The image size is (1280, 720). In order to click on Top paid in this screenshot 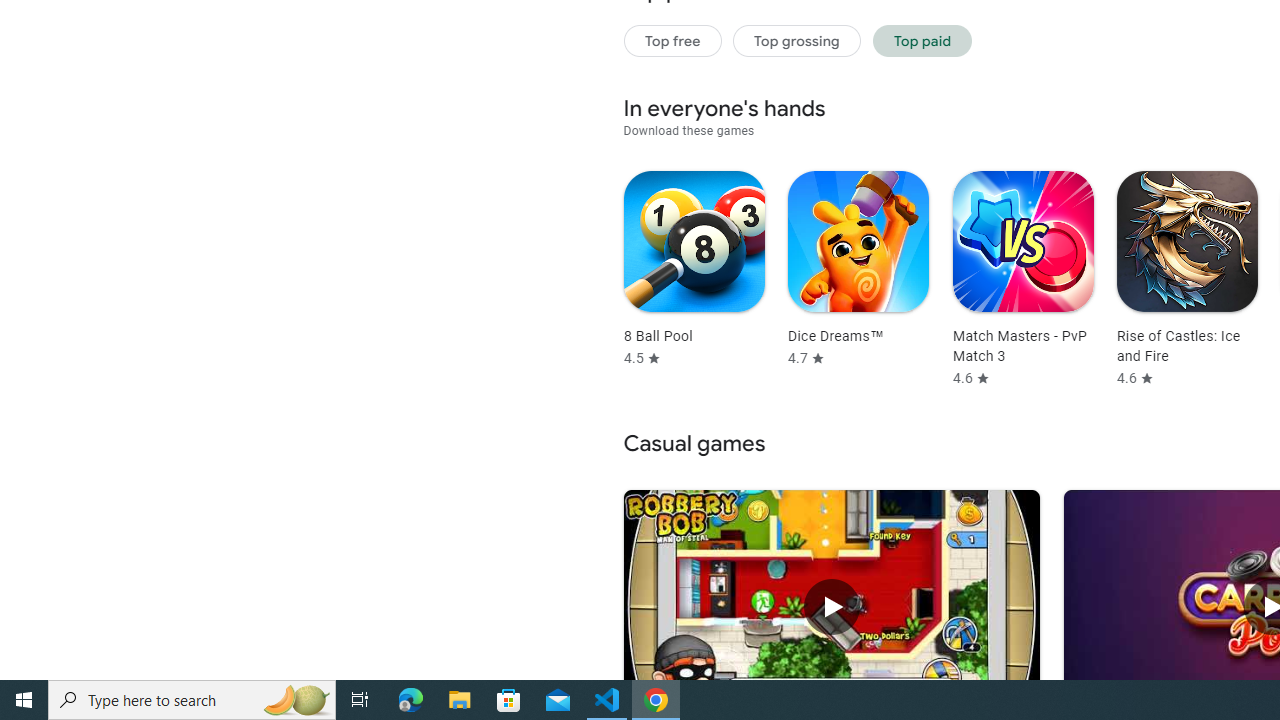, I will do `click(922, 40)`.